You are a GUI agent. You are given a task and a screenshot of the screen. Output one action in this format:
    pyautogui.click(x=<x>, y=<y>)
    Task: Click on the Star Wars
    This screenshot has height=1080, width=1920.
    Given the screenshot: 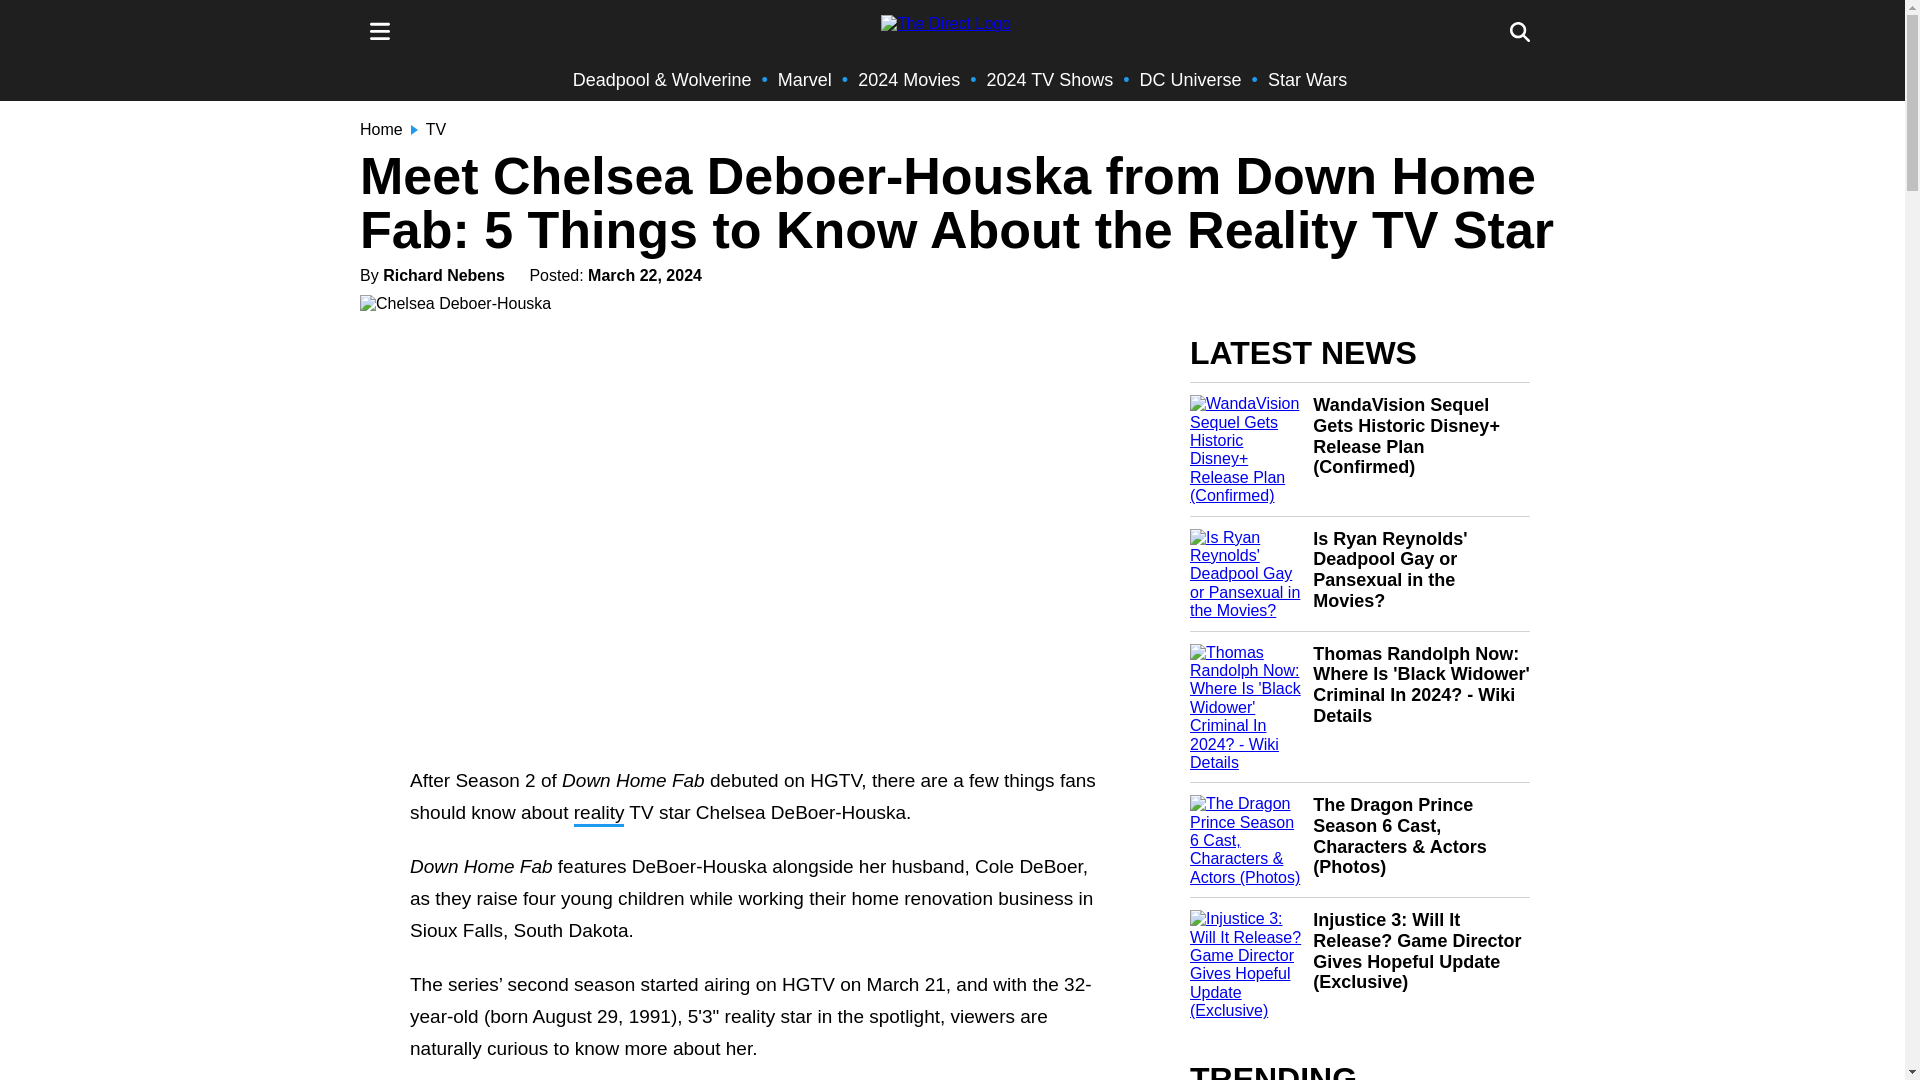 What is the action you would take?
    pyautogui.click(x=1307, y=80)
    